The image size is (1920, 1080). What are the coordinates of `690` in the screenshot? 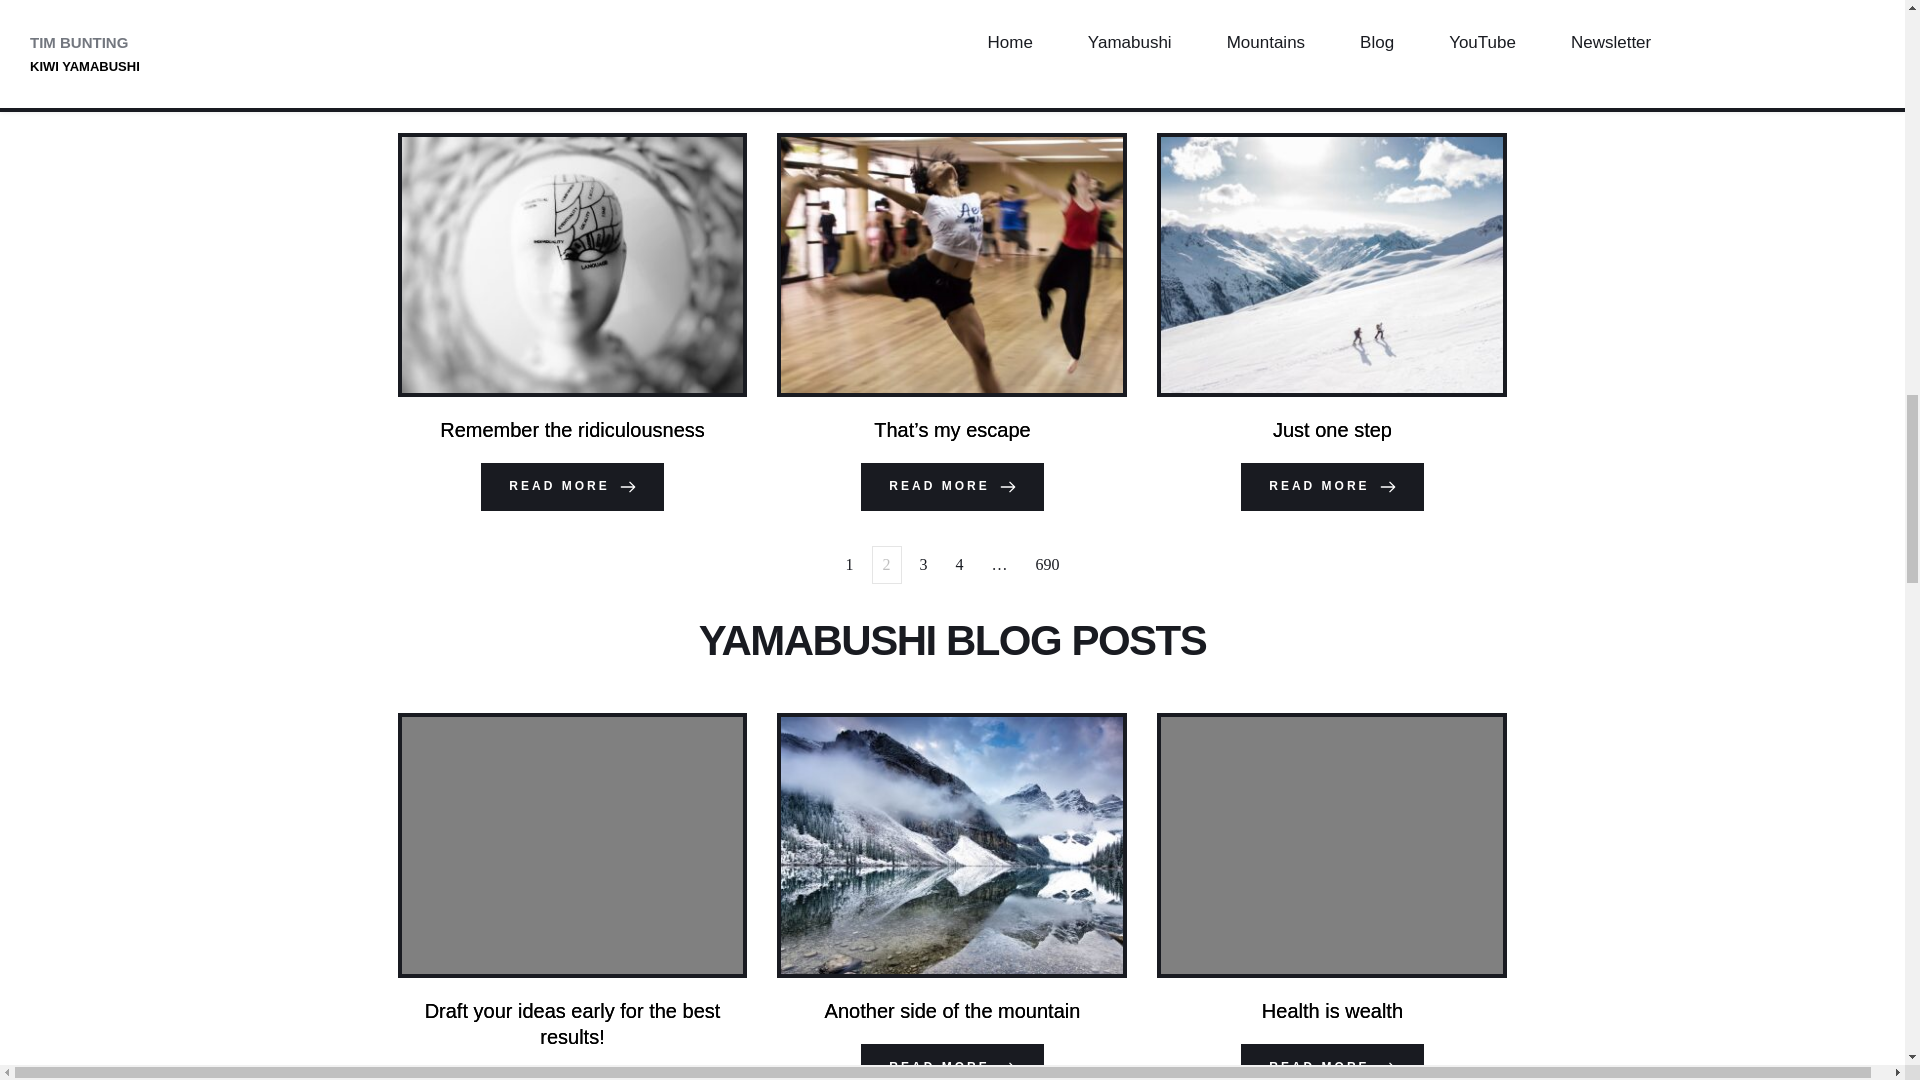 It's located at (1047, 564).